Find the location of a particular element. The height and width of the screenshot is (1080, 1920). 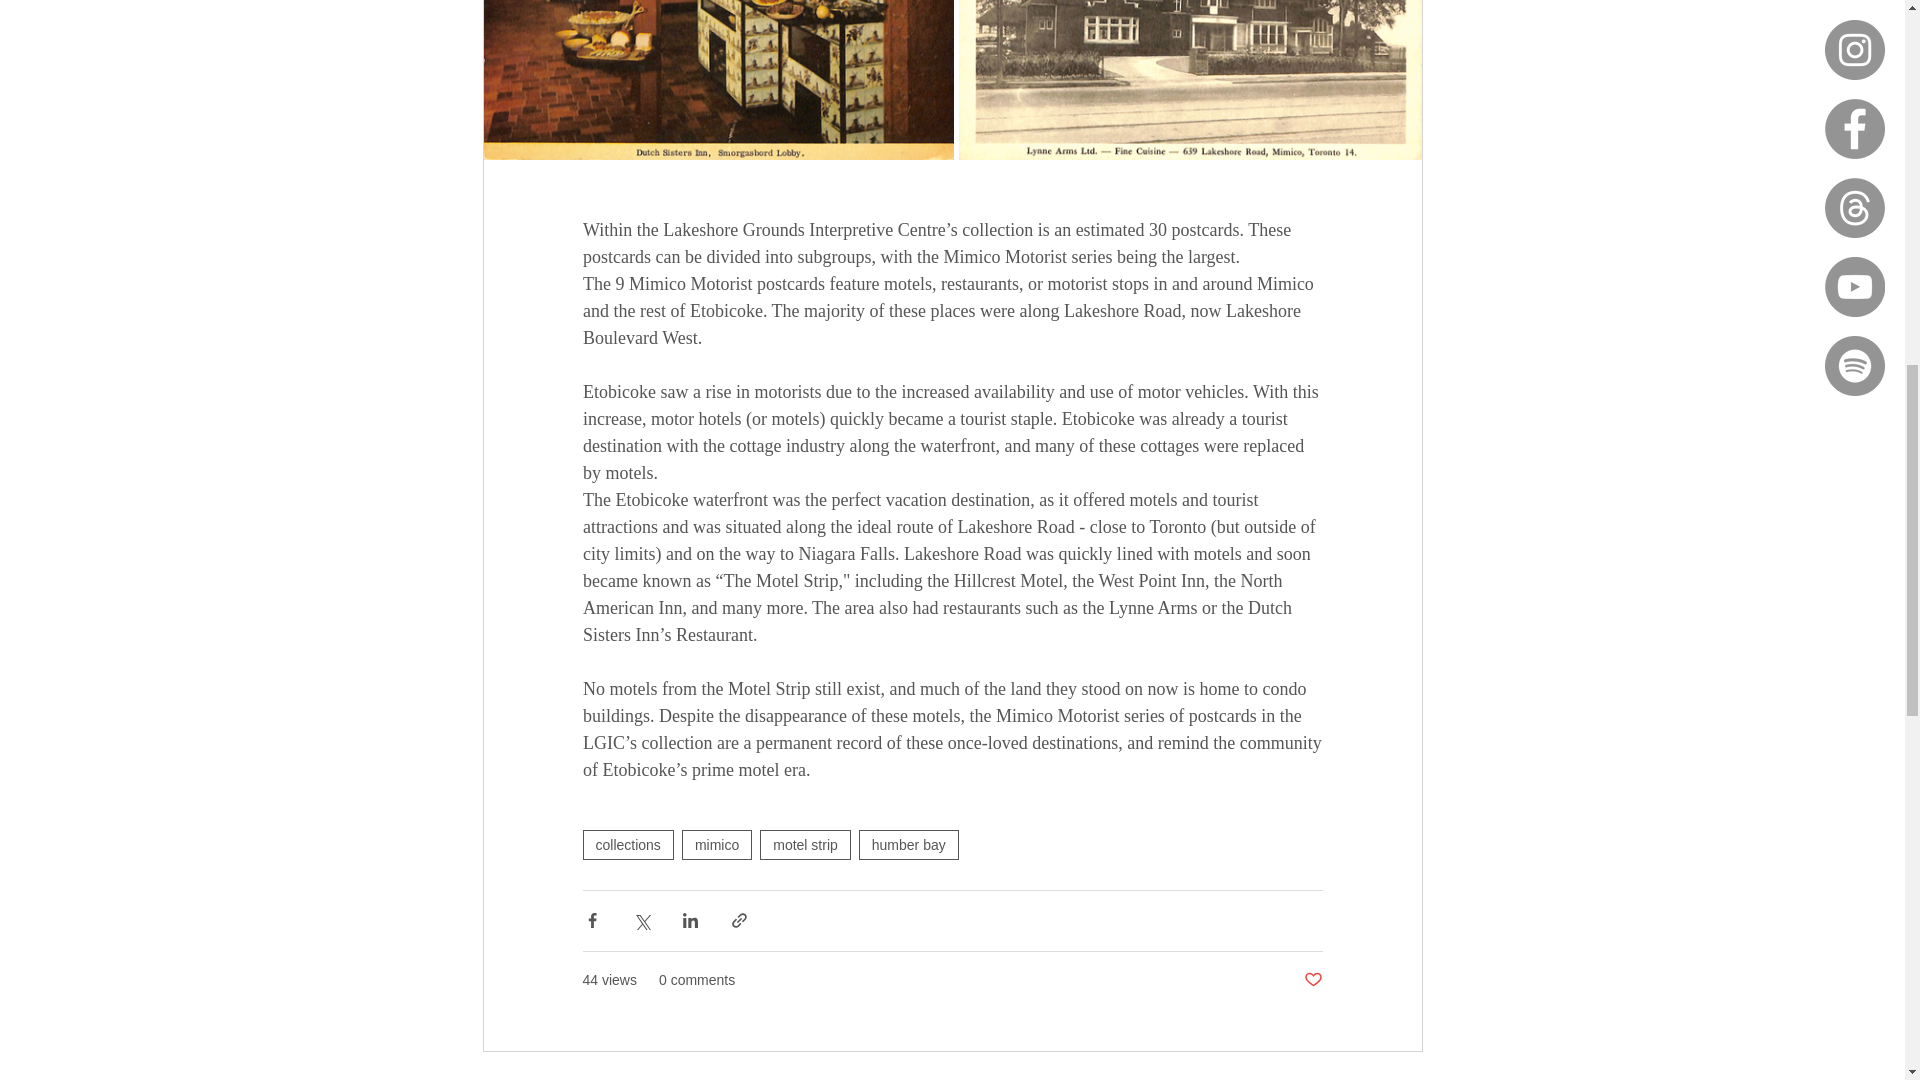

mimico is located at coordinates (716, 844).